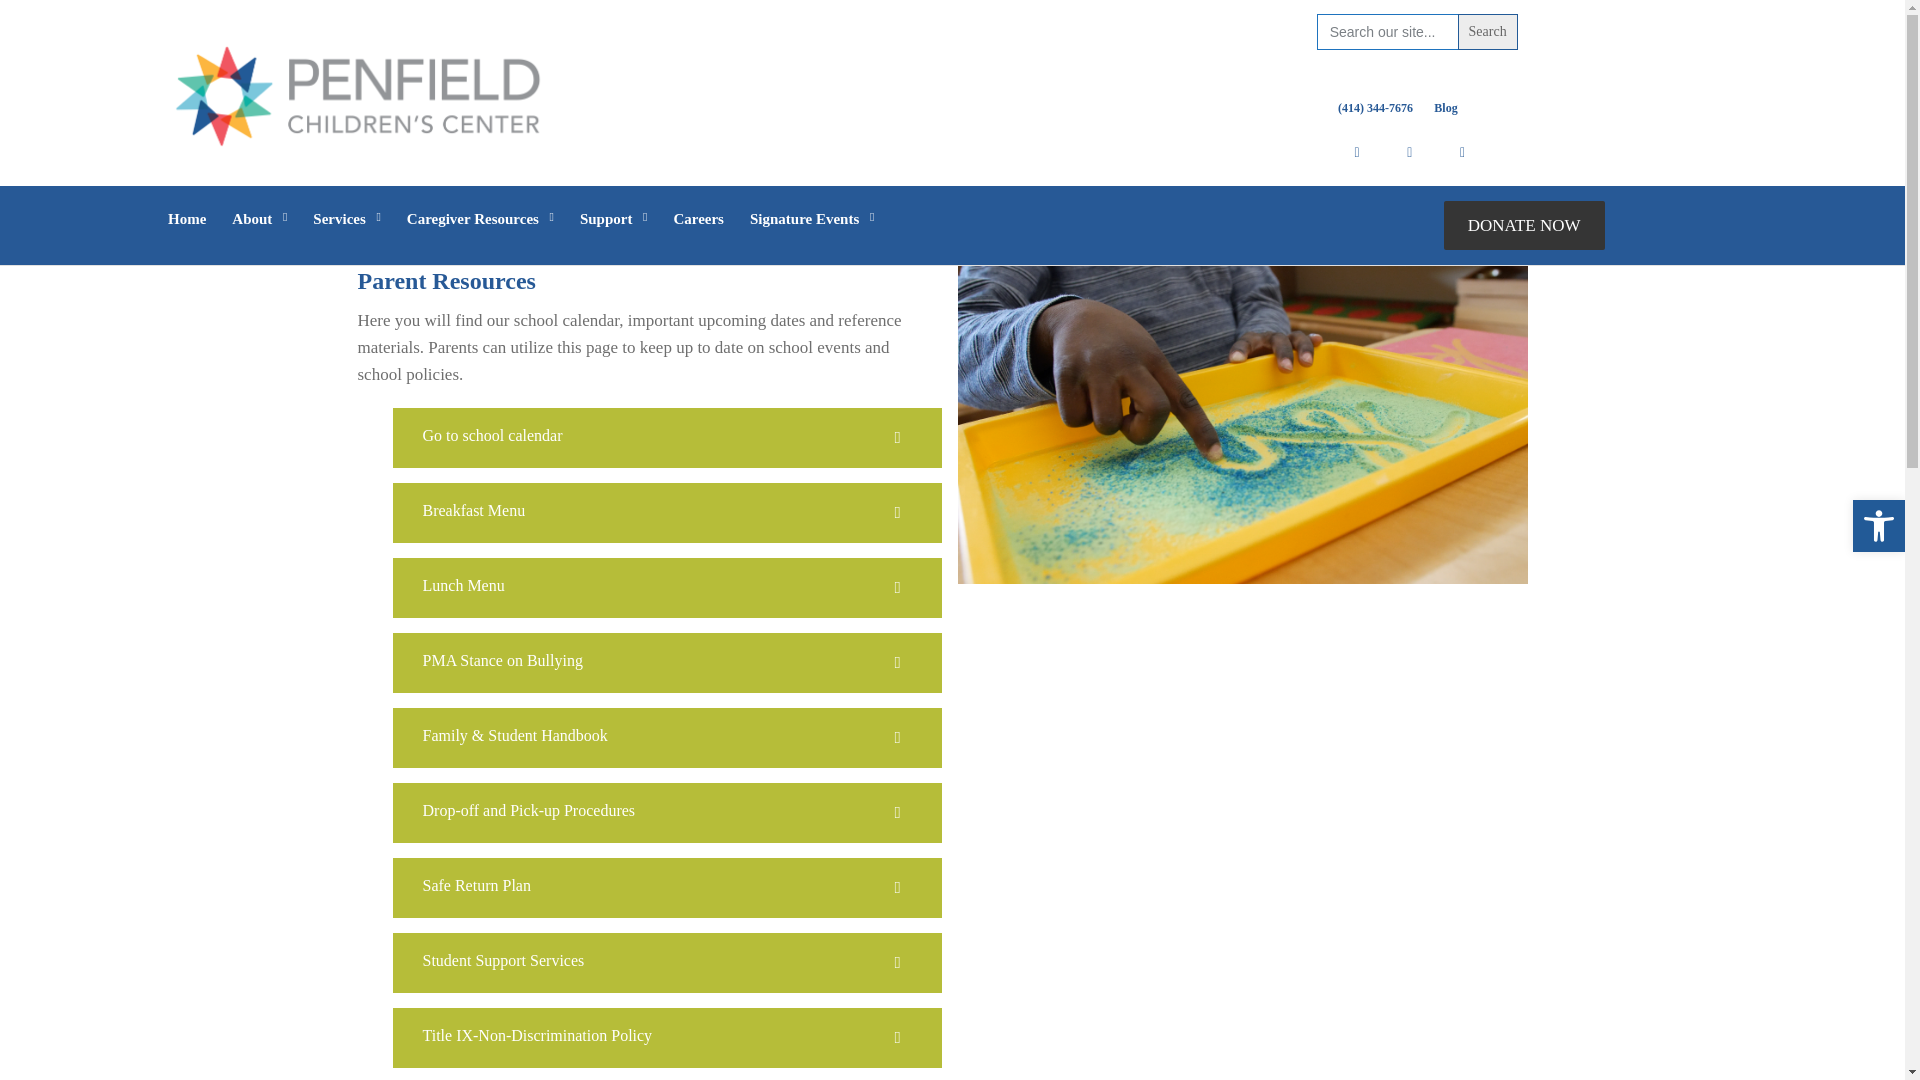 This screenshot has height=1080, width=1920. Describe the element at coordinates (1524, 224) in the screenshot. I see `DONATE NOW` at that location.